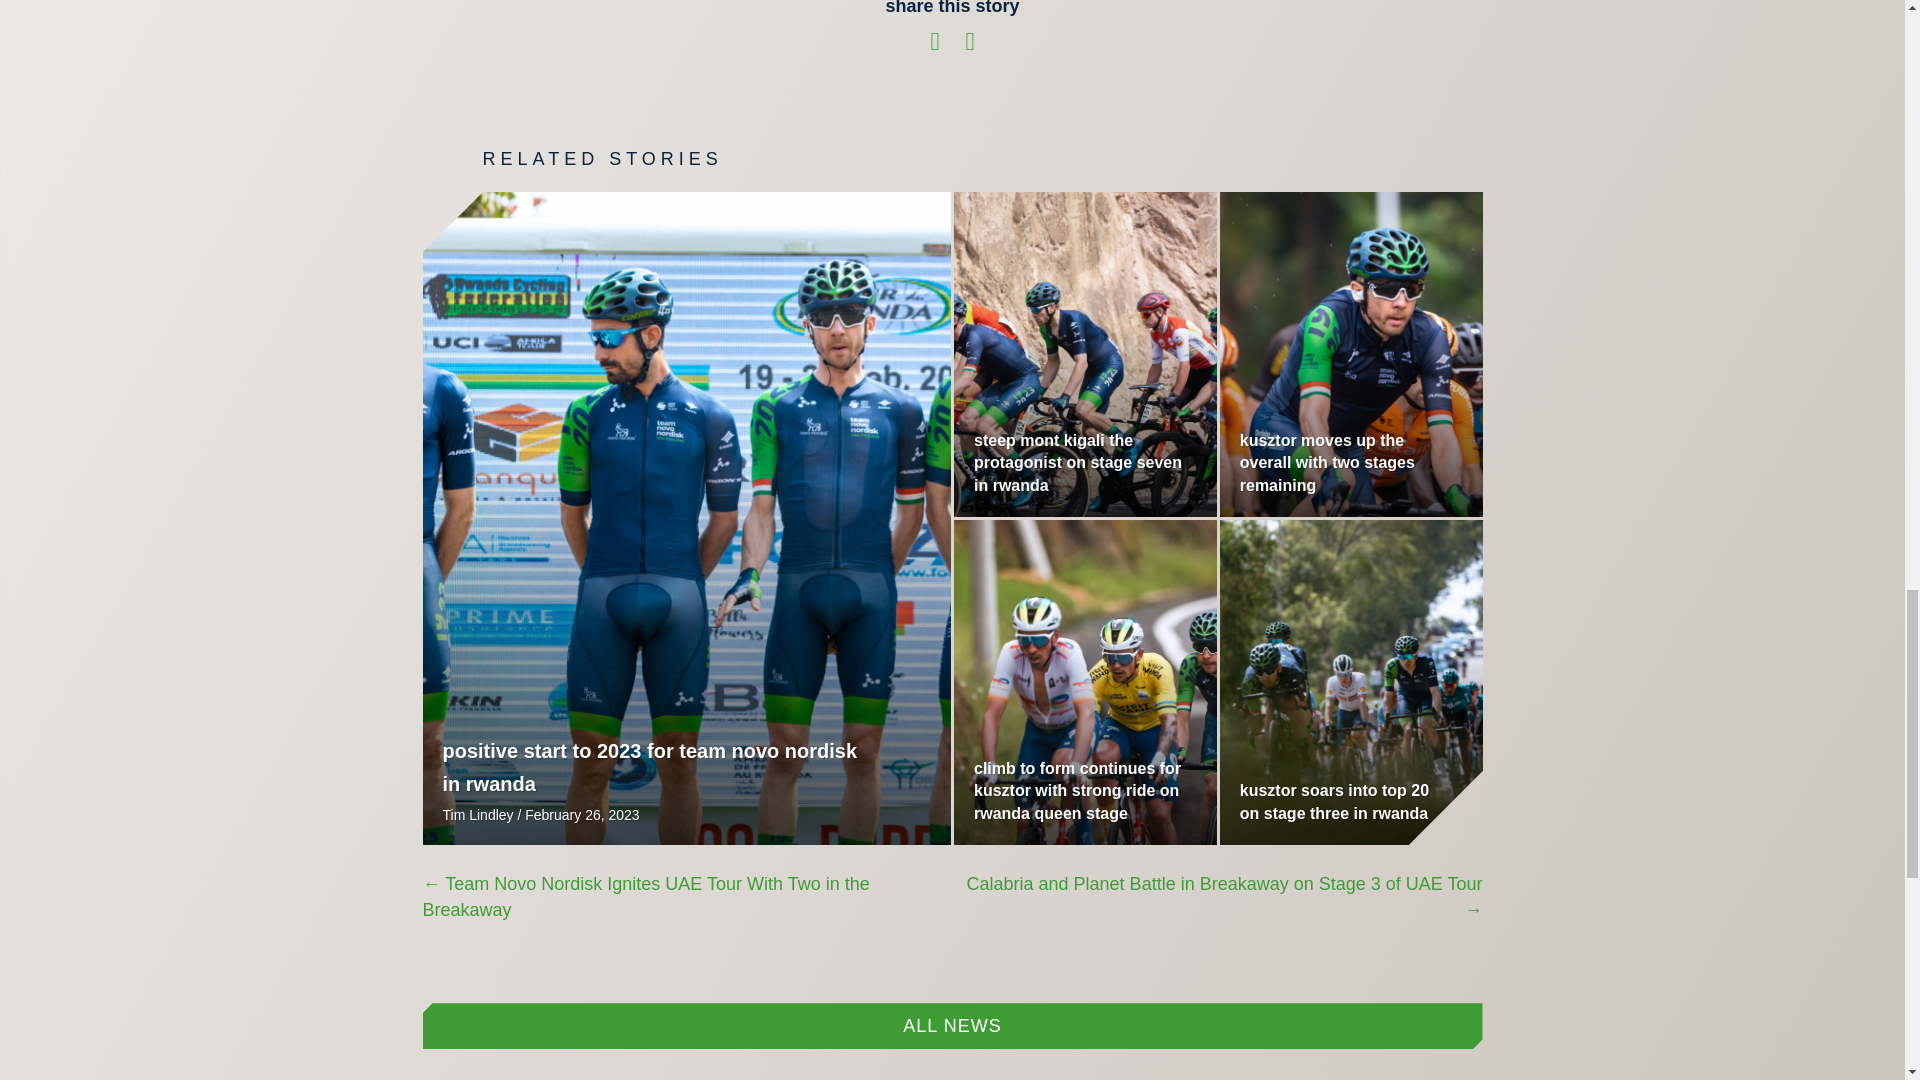  What do you see at coordinates (476, 814) in the screenshot?
I see `Tim Lindley` at bounding box center [476, 814].